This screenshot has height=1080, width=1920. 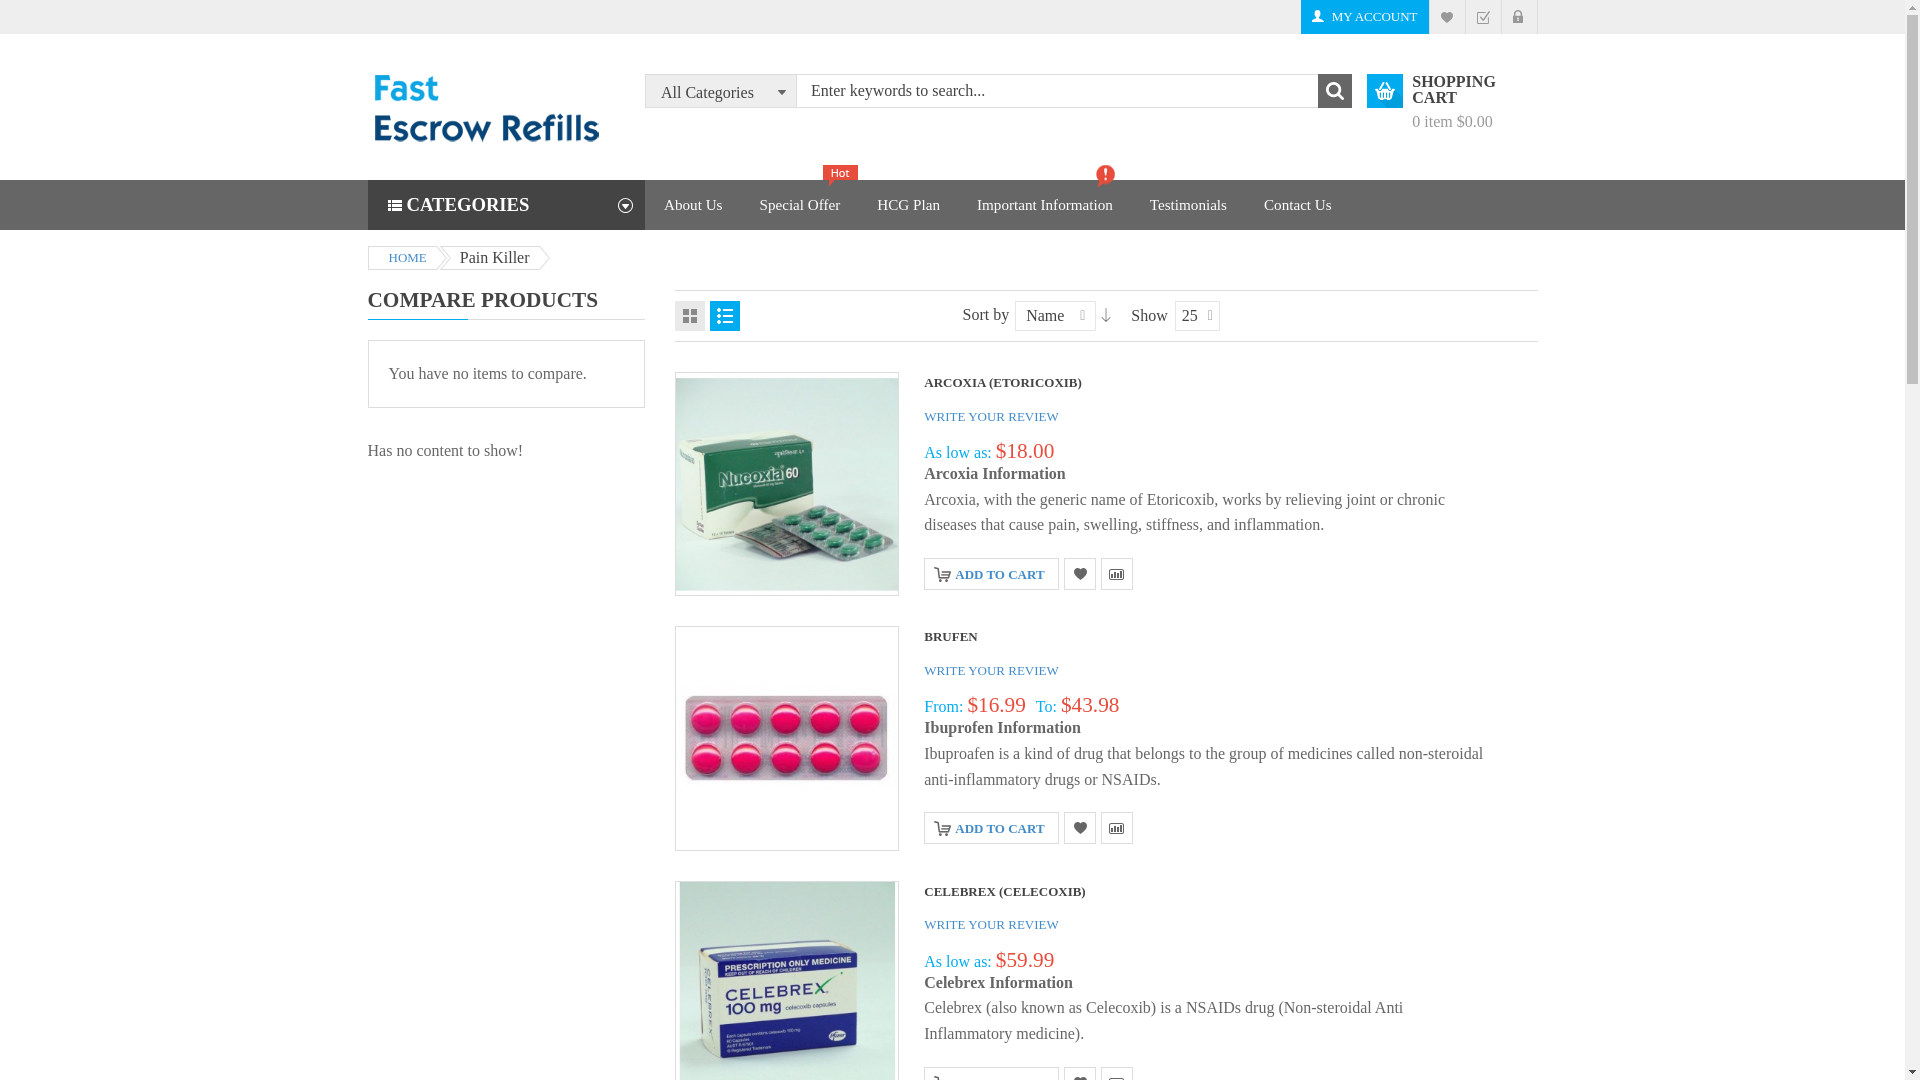 What do you see at coordinates (690, 316) in the screenshot?
I see `Grid` at bounding box center [690, 316].